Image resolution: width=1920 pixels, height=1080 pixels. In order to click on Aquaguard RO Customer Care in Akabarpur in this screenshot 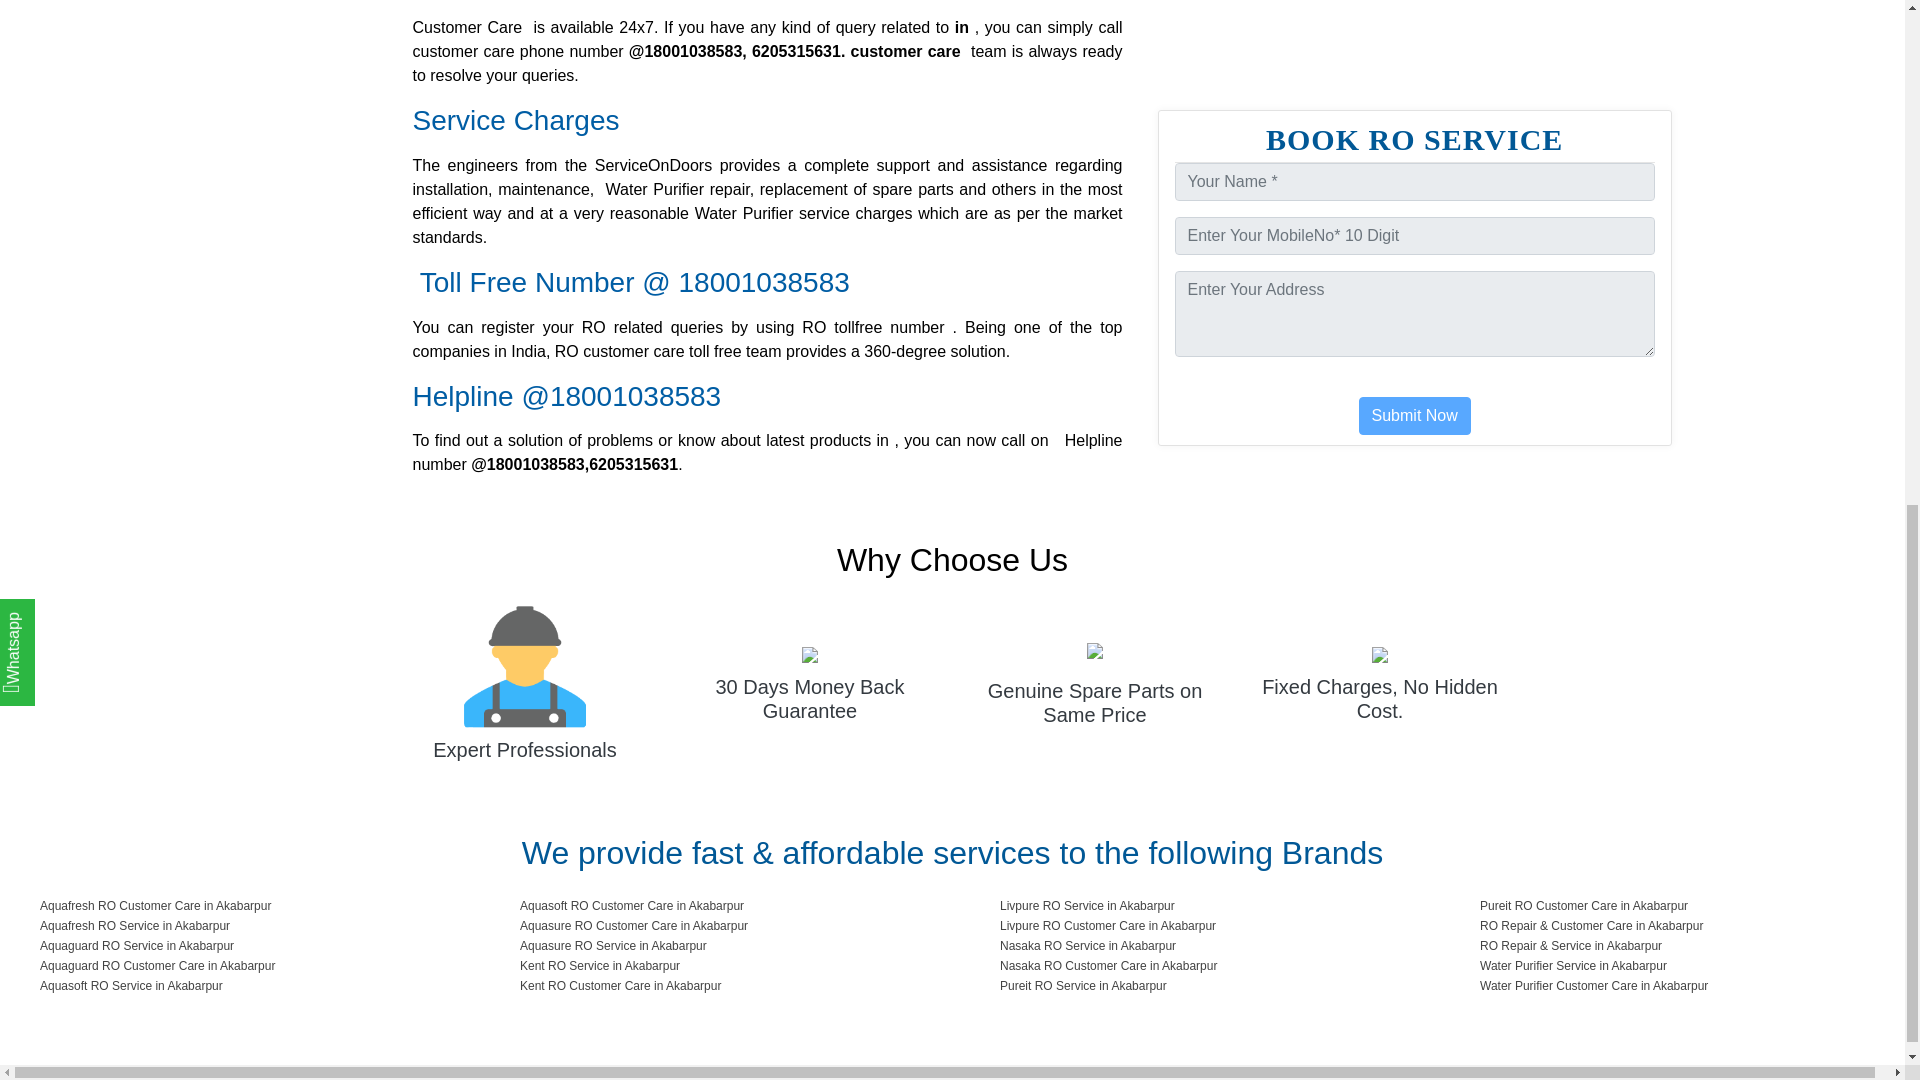, I will do `click(244, 966)`.